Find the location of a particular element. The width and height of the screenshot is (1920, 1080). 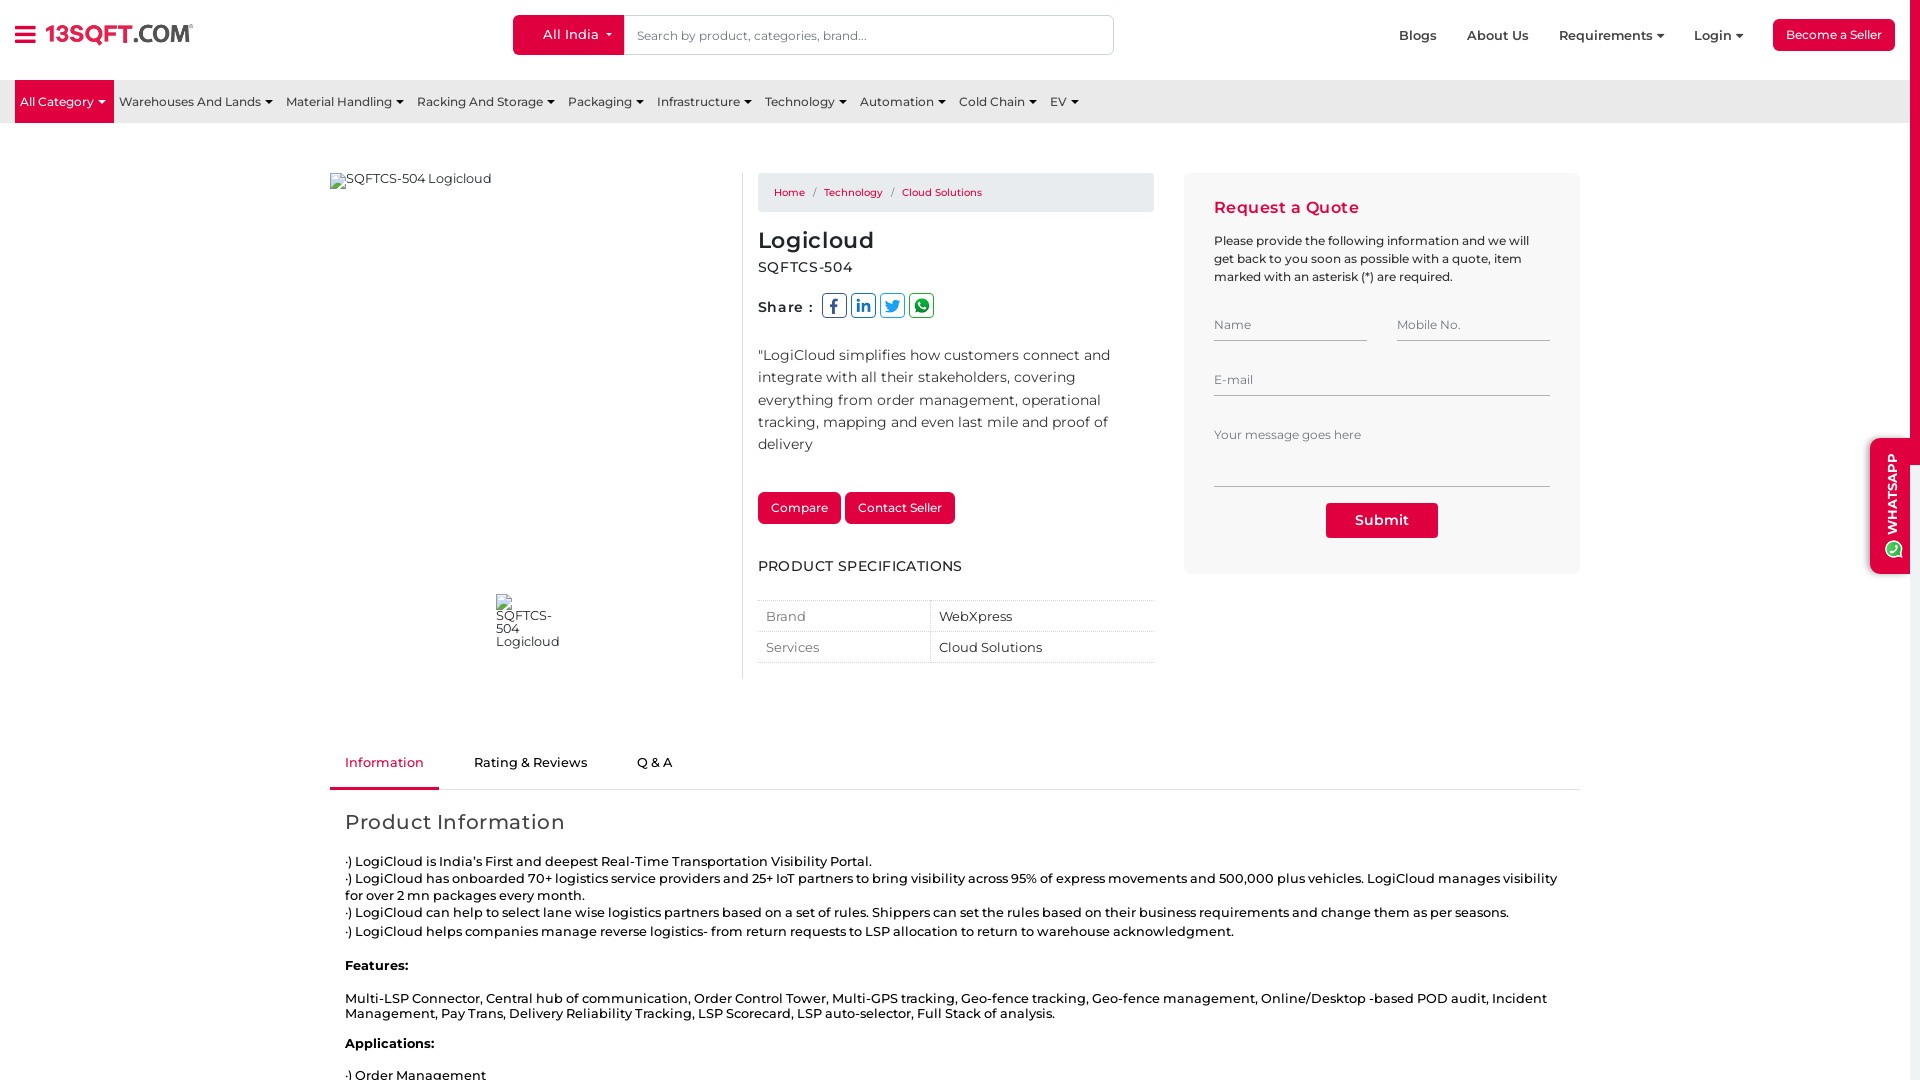

Cloud Solutions is located at coordinates (942, 192).